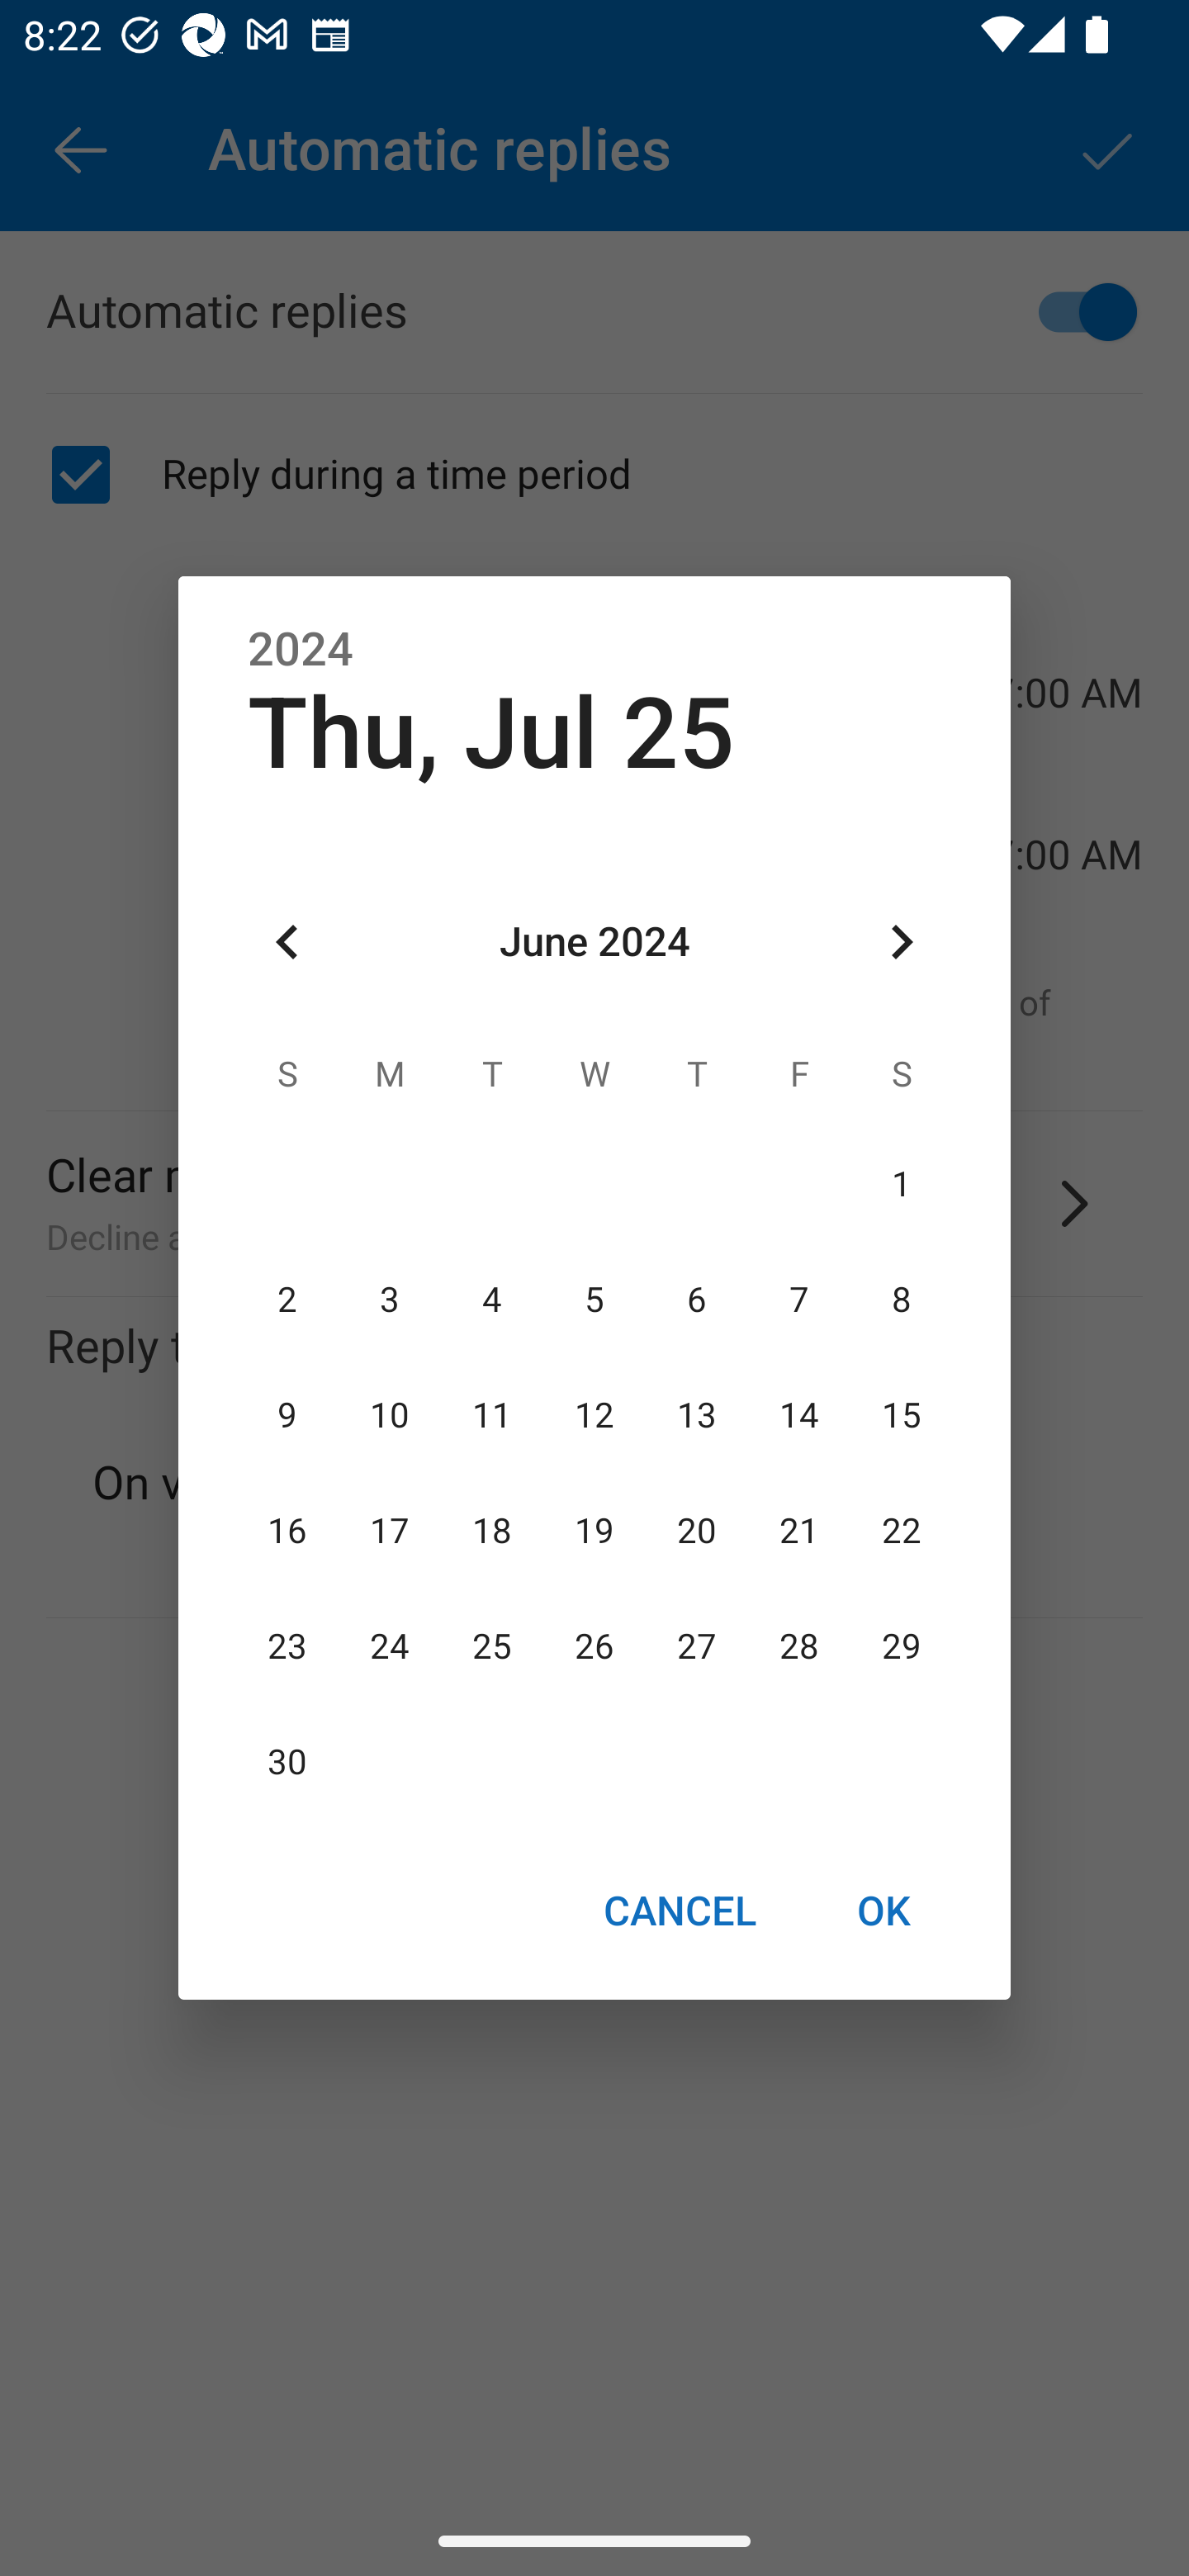 Image resolution: width=1189 pixels, height=2576 pixels. I want to click on 6 06 June 2024, so click(696, 1300).